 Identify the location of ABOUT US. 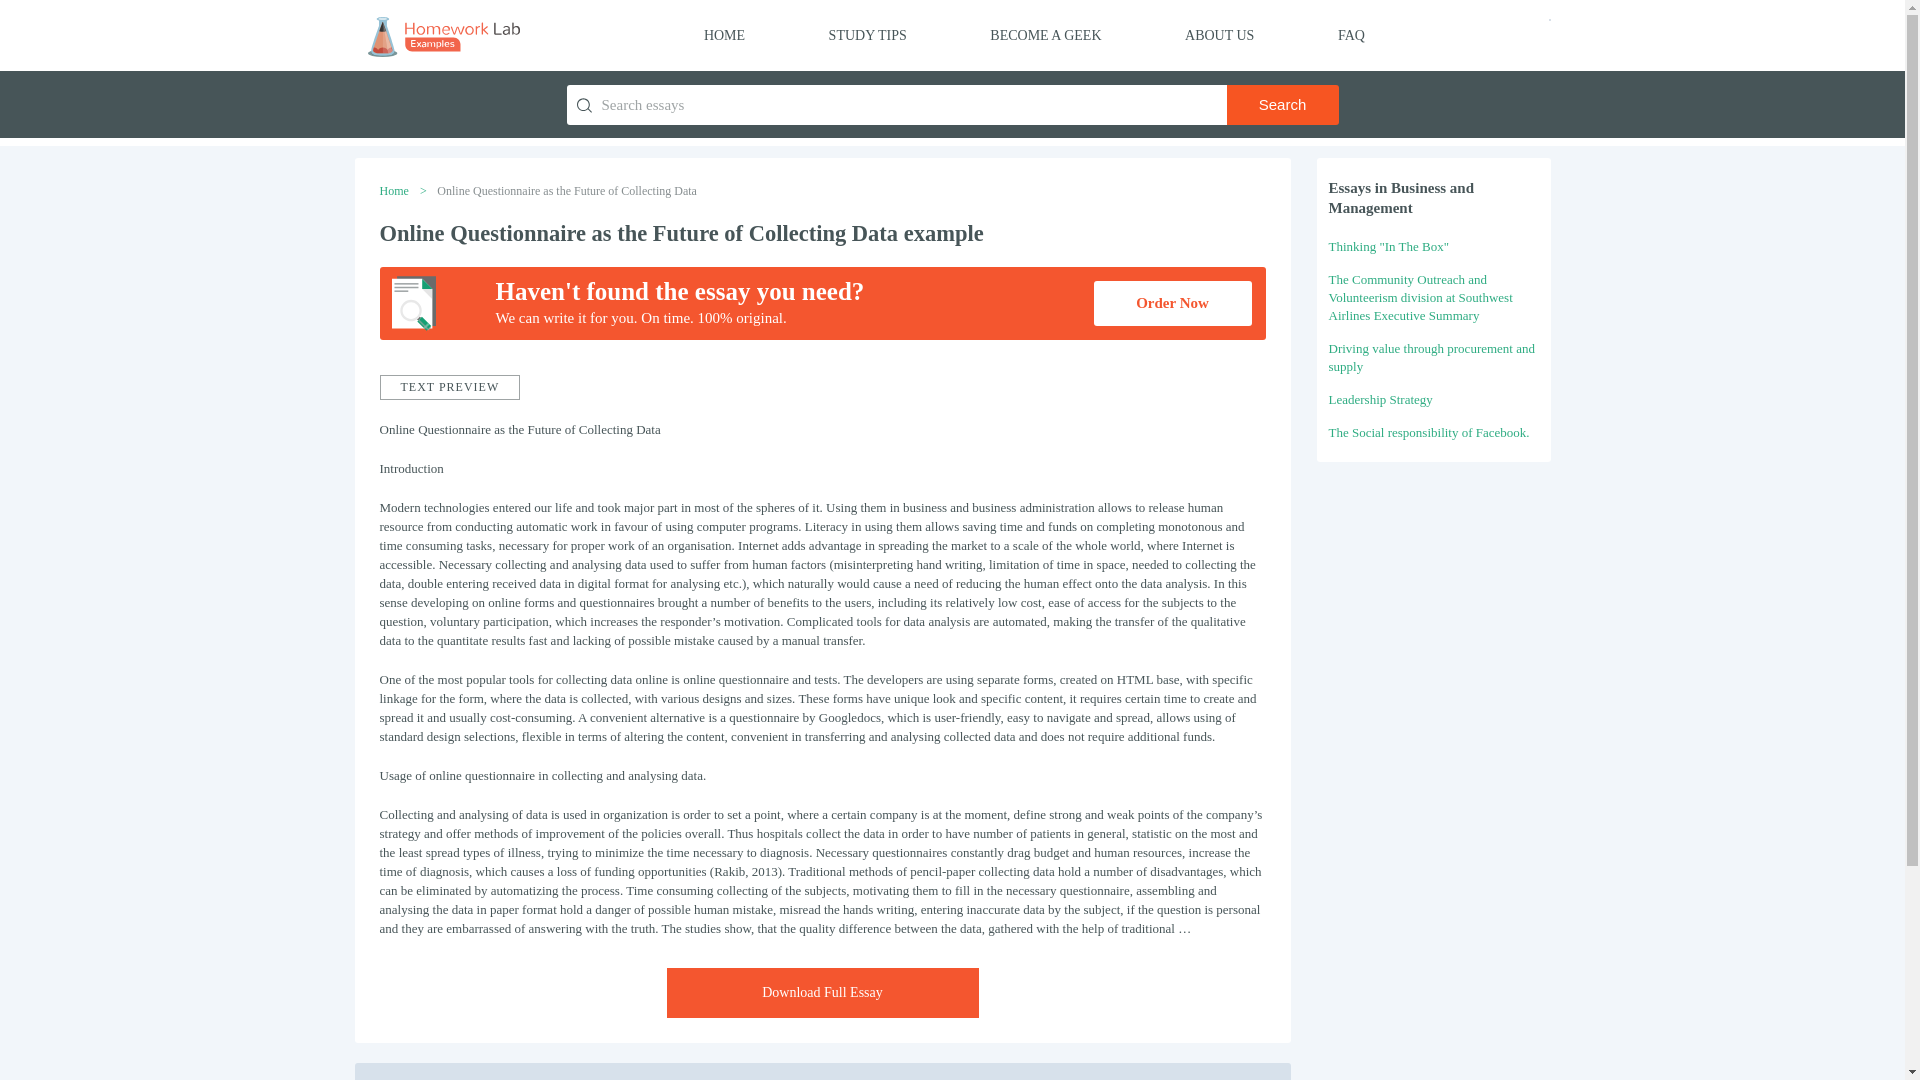
(1218, 36).